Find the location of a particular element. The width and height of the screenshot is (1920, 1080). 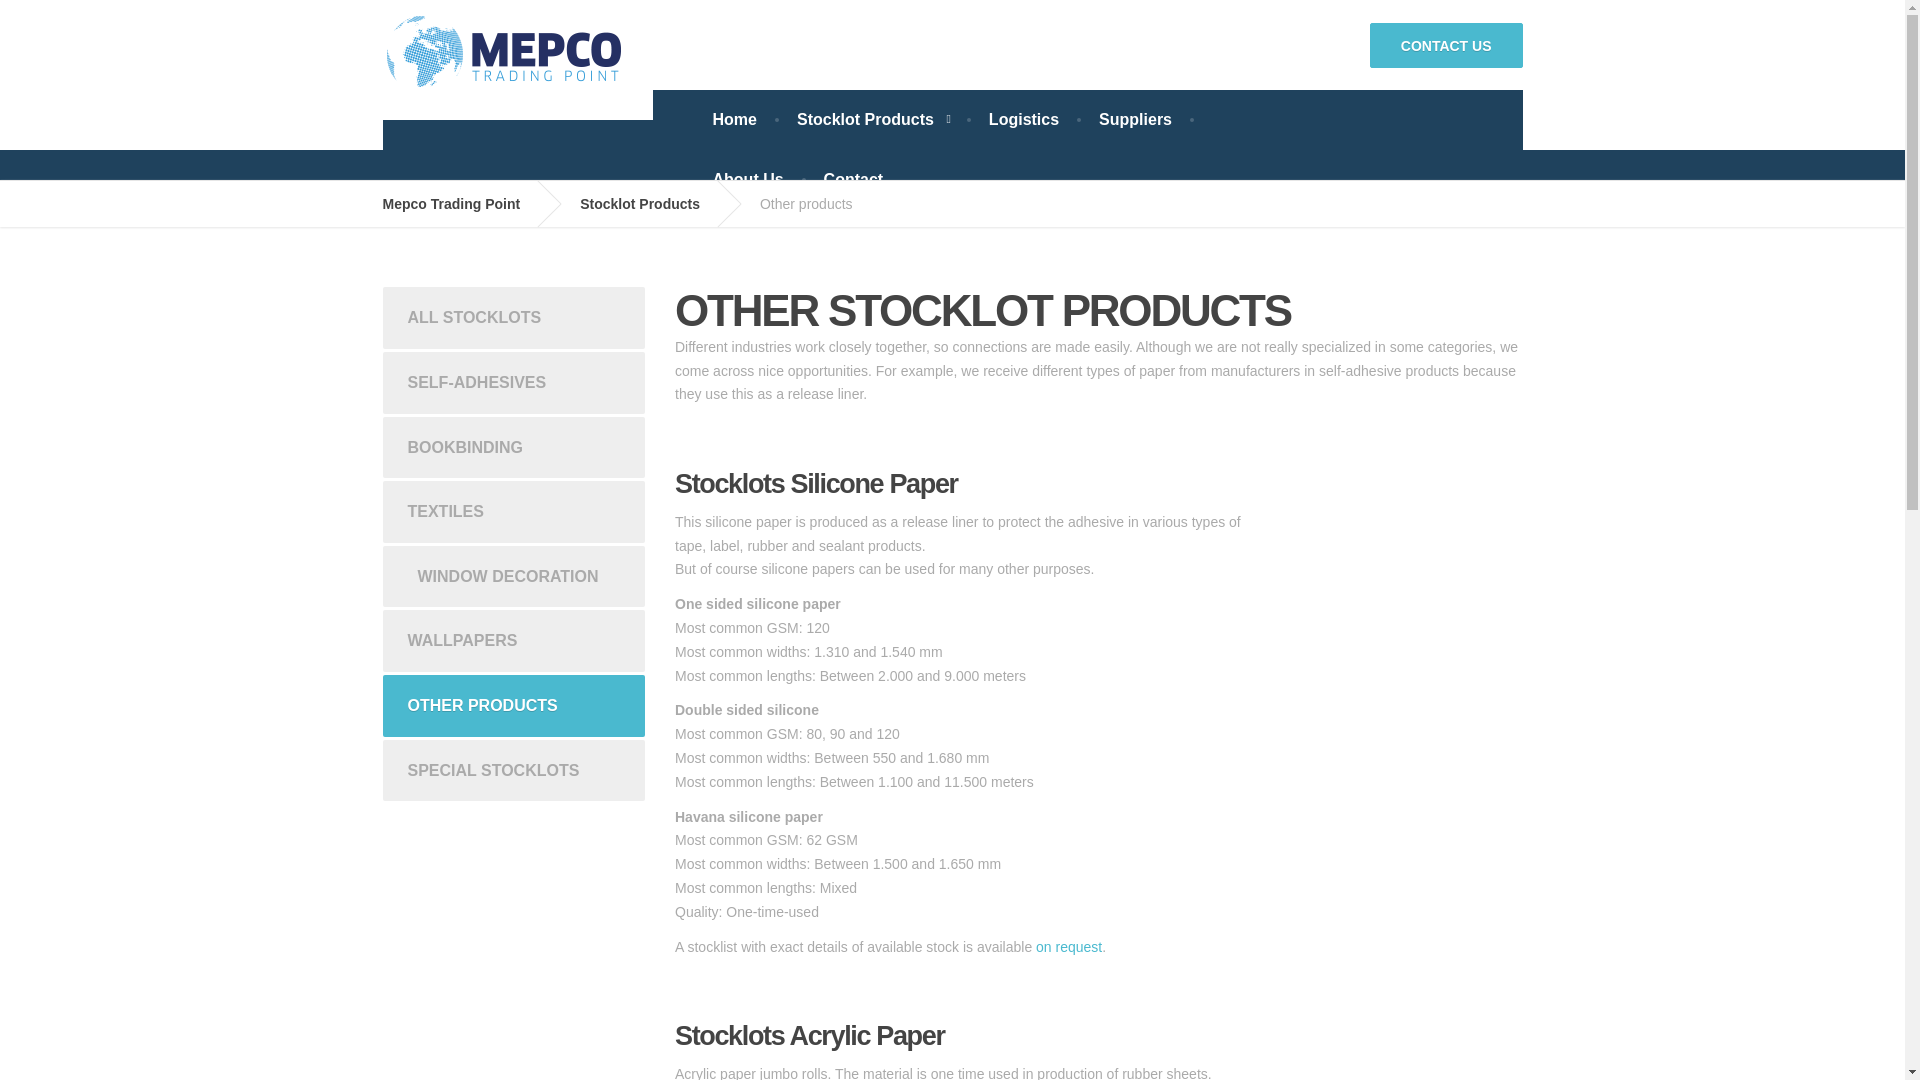

Stocklot Products is located at coordinates (873, 120).